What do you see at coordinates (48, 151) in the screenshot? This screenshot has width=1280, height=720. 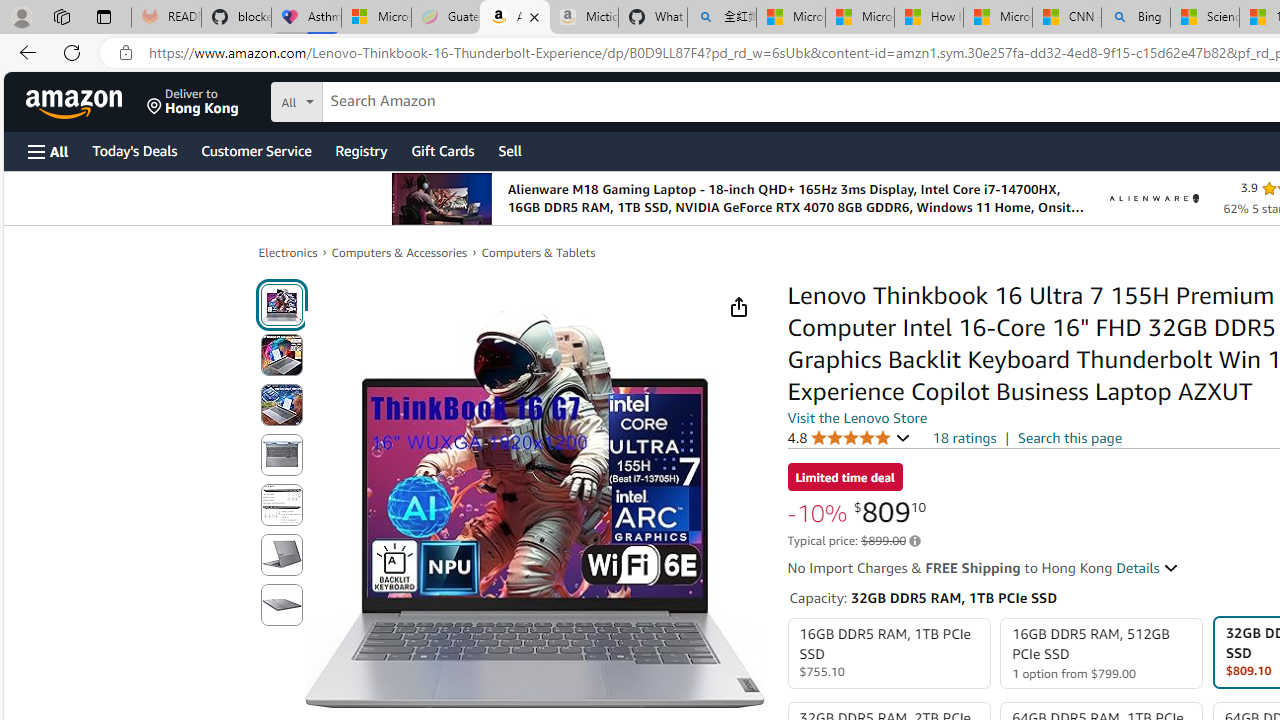 I see `Open Menu` at bounding box center [48, 151].